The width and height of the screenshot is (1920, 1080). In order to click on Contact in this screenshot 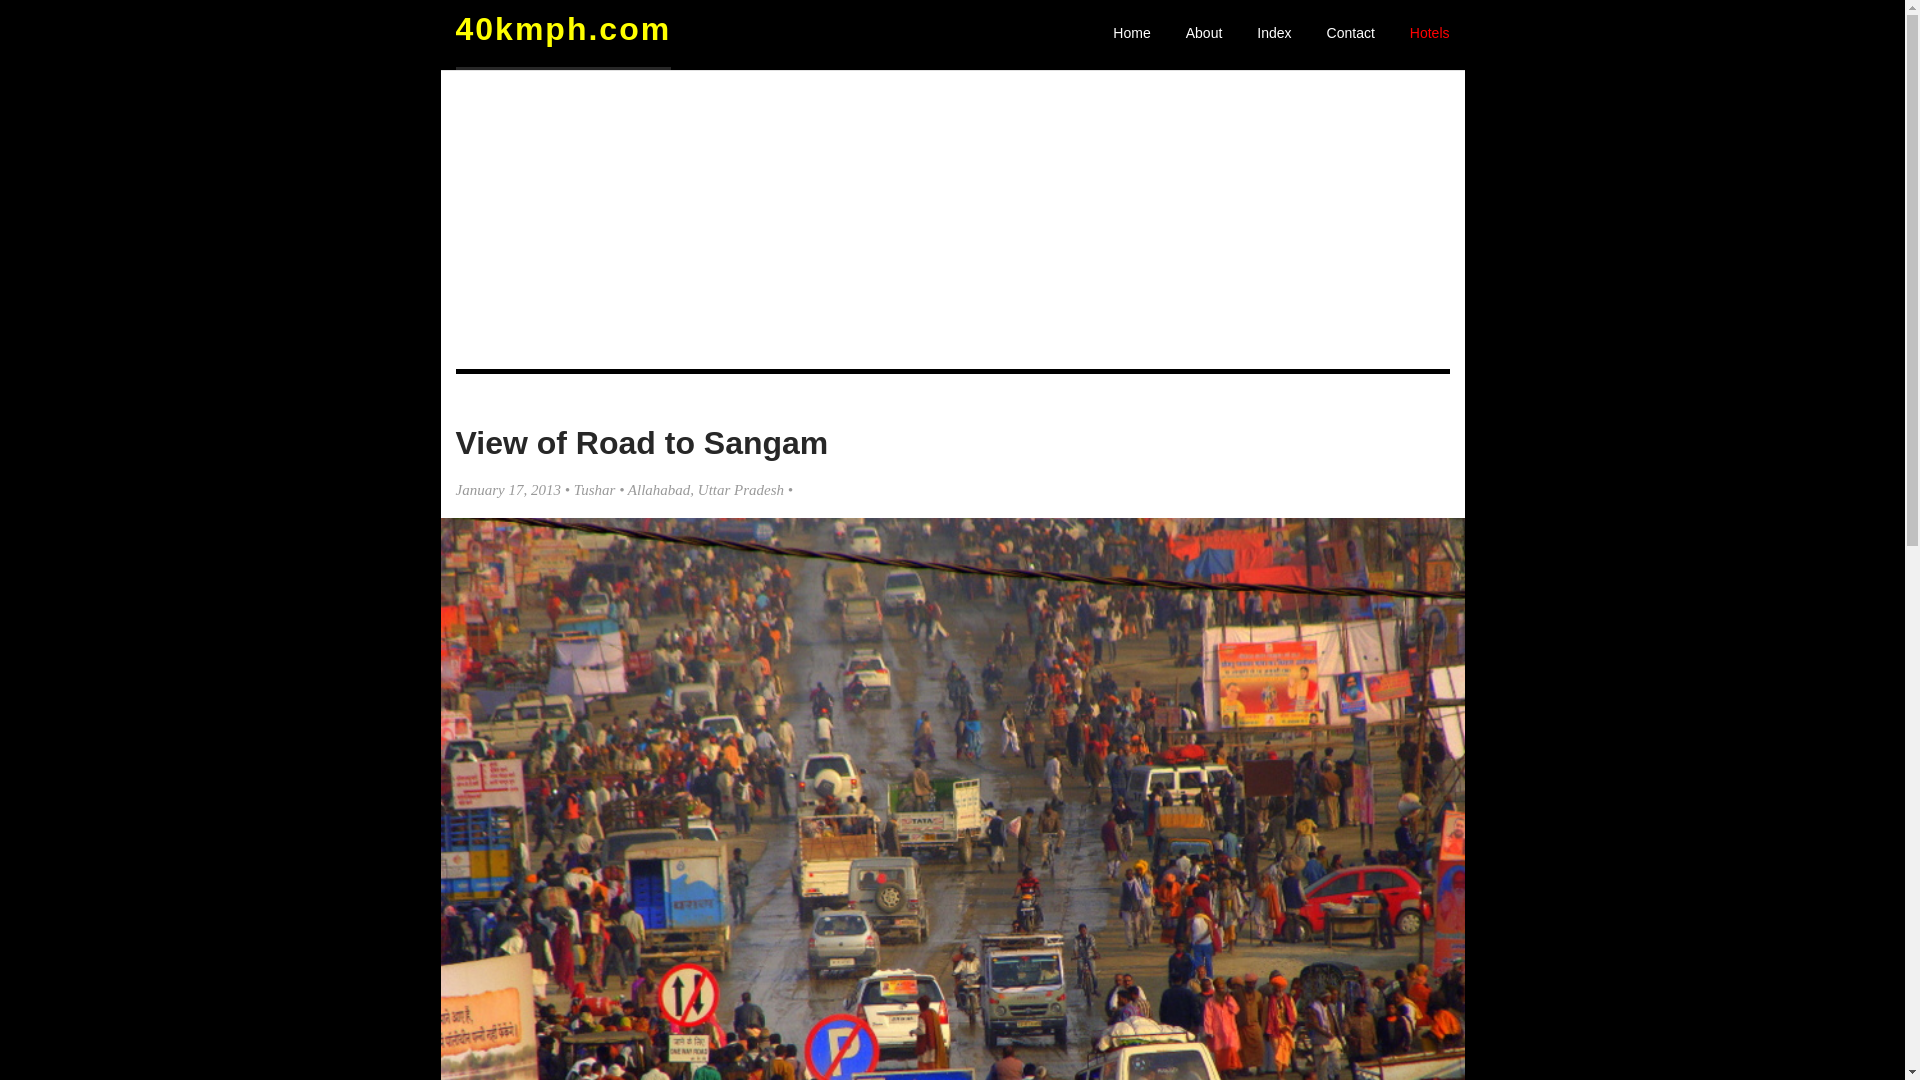, I will do `click(1351, 41)`.